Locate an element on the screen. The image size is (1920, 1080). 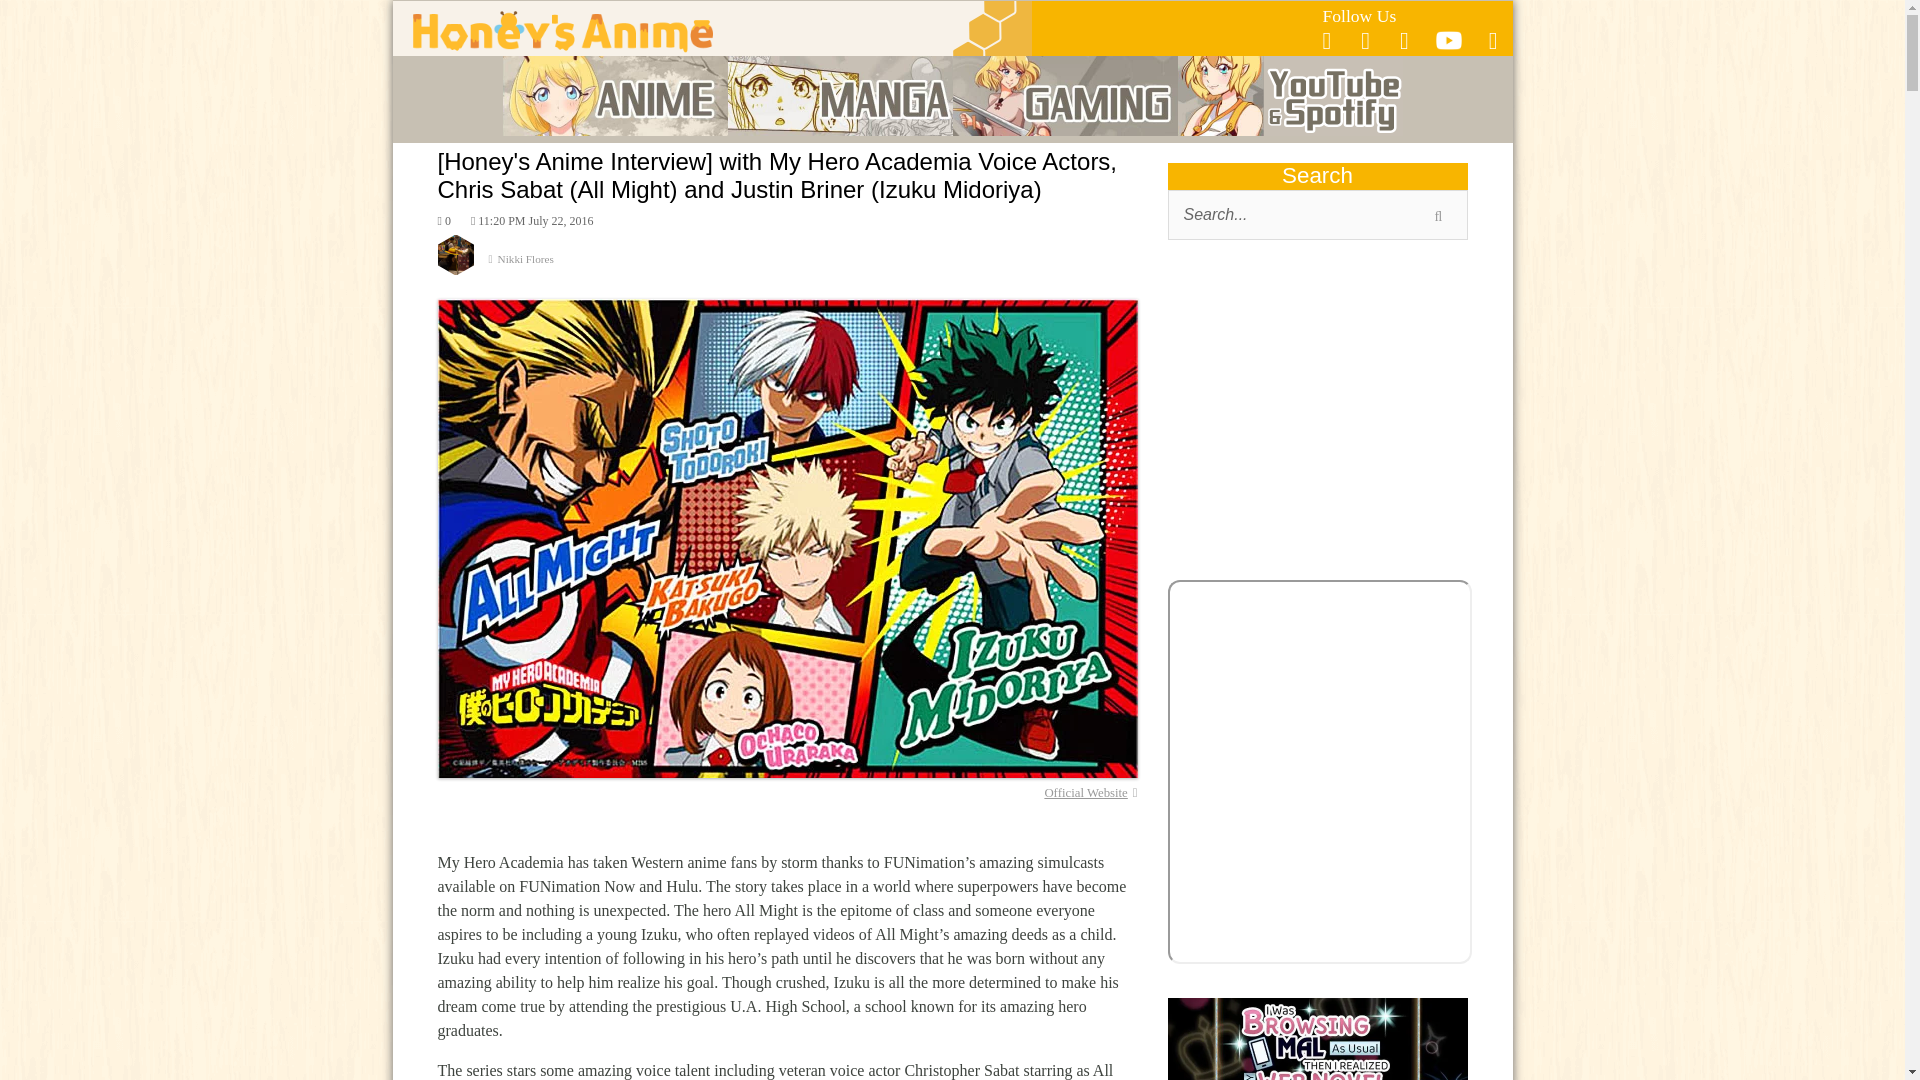
Advertisement is located at coordinates (1318, 414).